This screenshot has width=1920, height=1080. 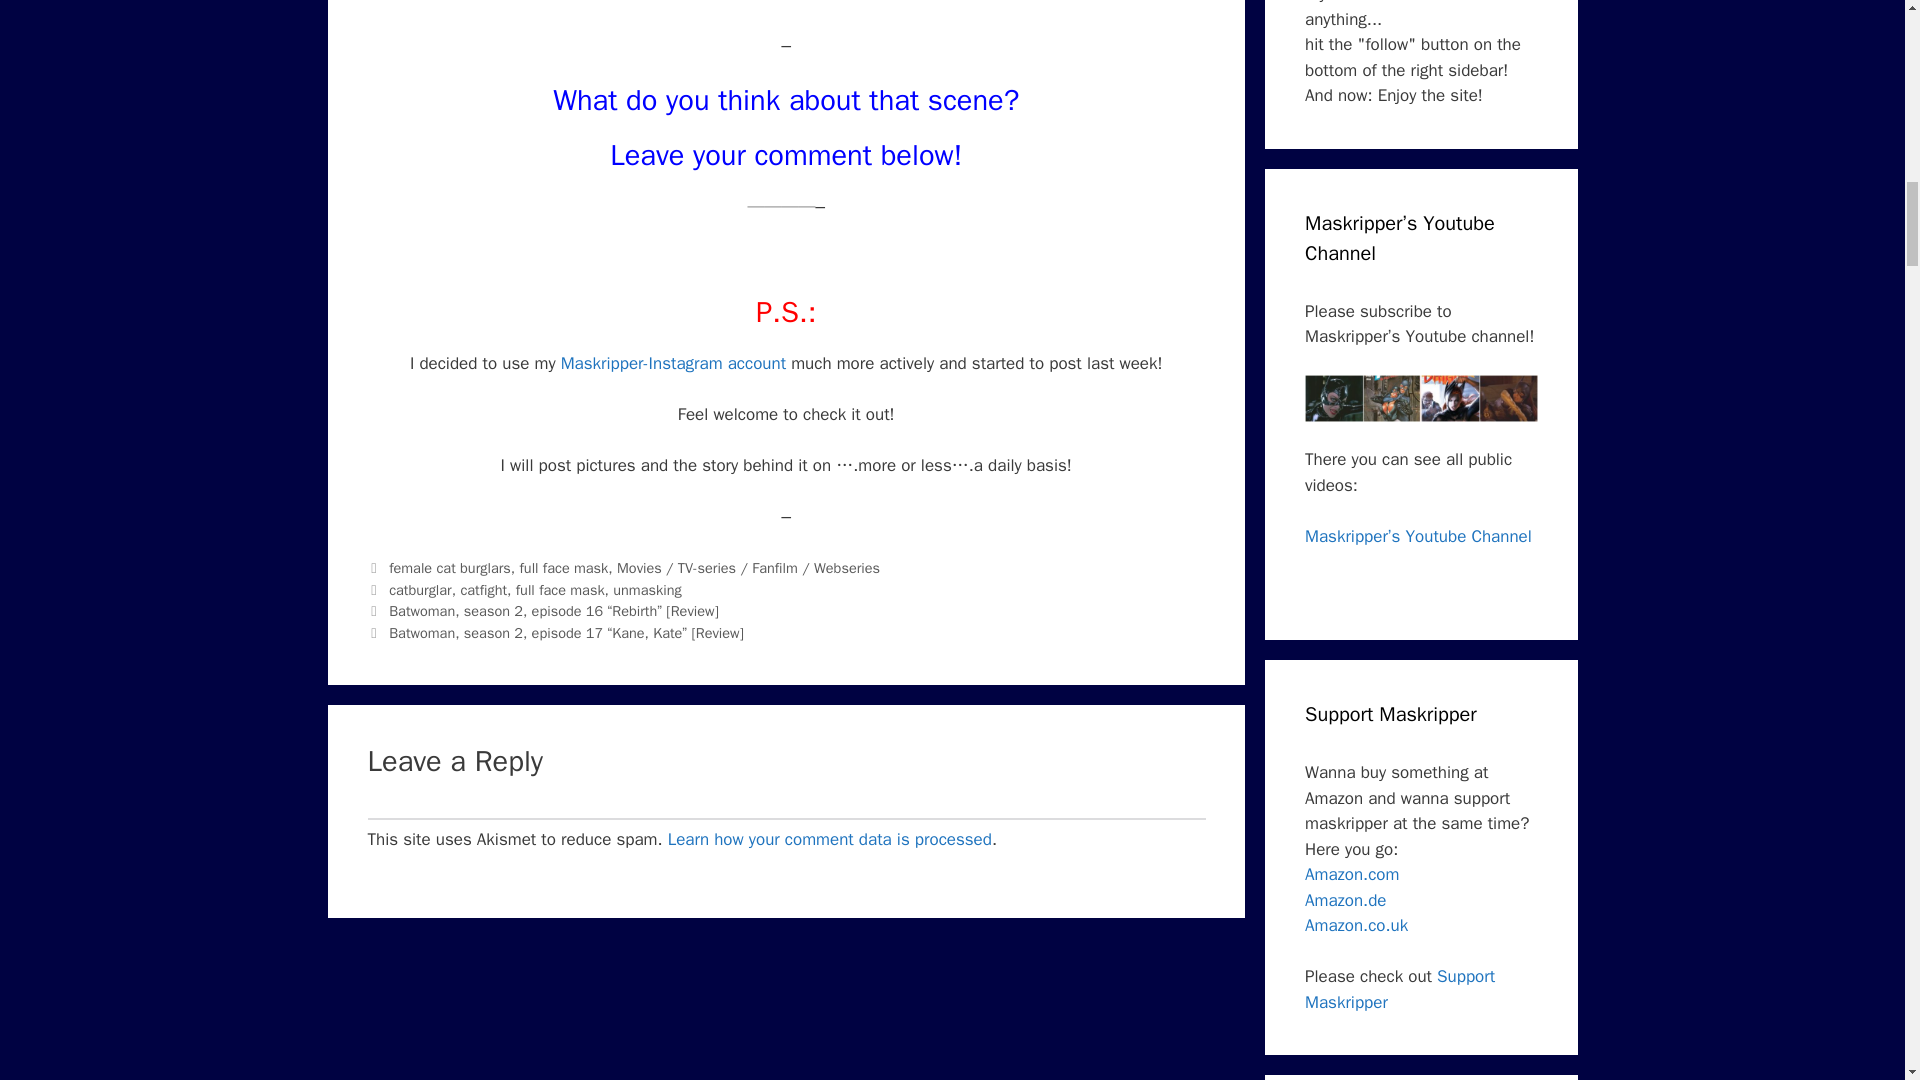 What do you see at coordinates (450, 568) in the screenshot?
I see `female cat burglars` at bounding box center [450, 568].